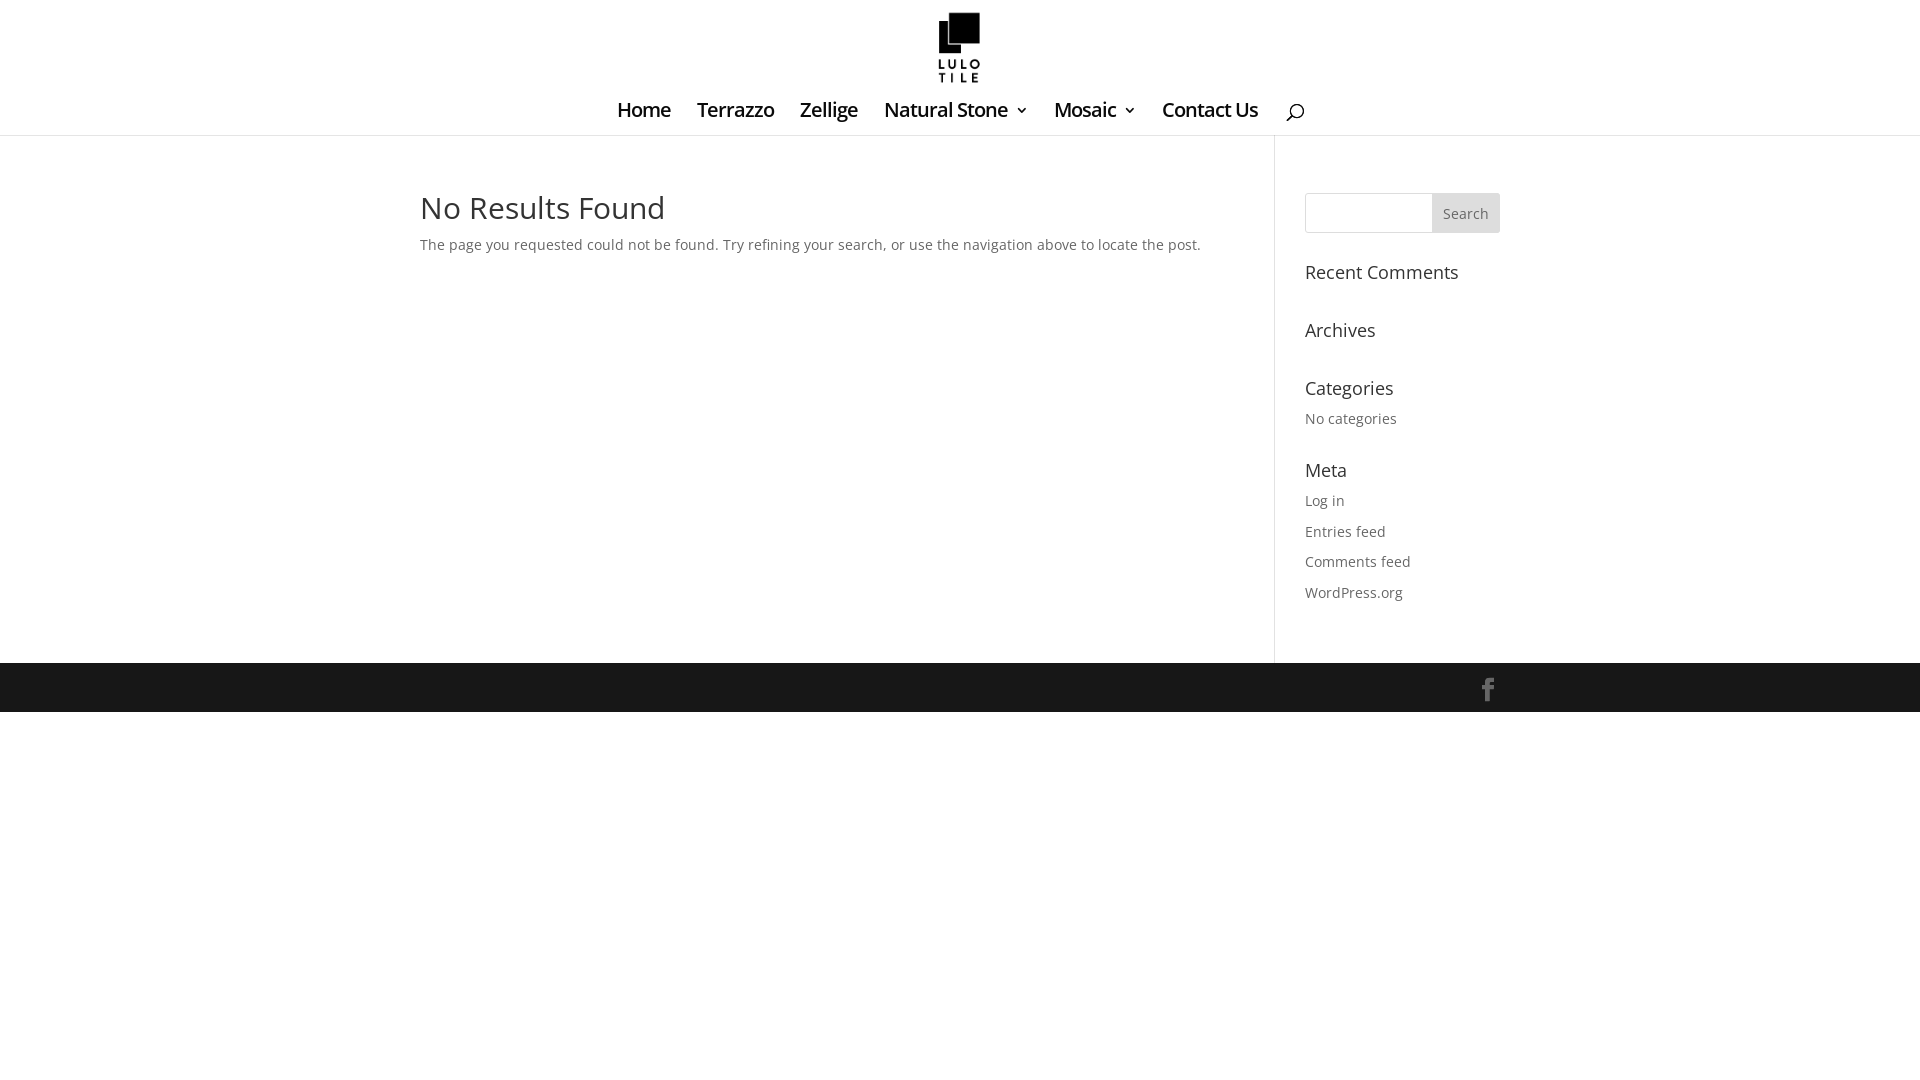 Image resolution: width=1920 pixels, height=1080 pixels. What do you see at coordinates (643, 119) in the screenshot?
I see `Home` at bounding box center [643, 119].